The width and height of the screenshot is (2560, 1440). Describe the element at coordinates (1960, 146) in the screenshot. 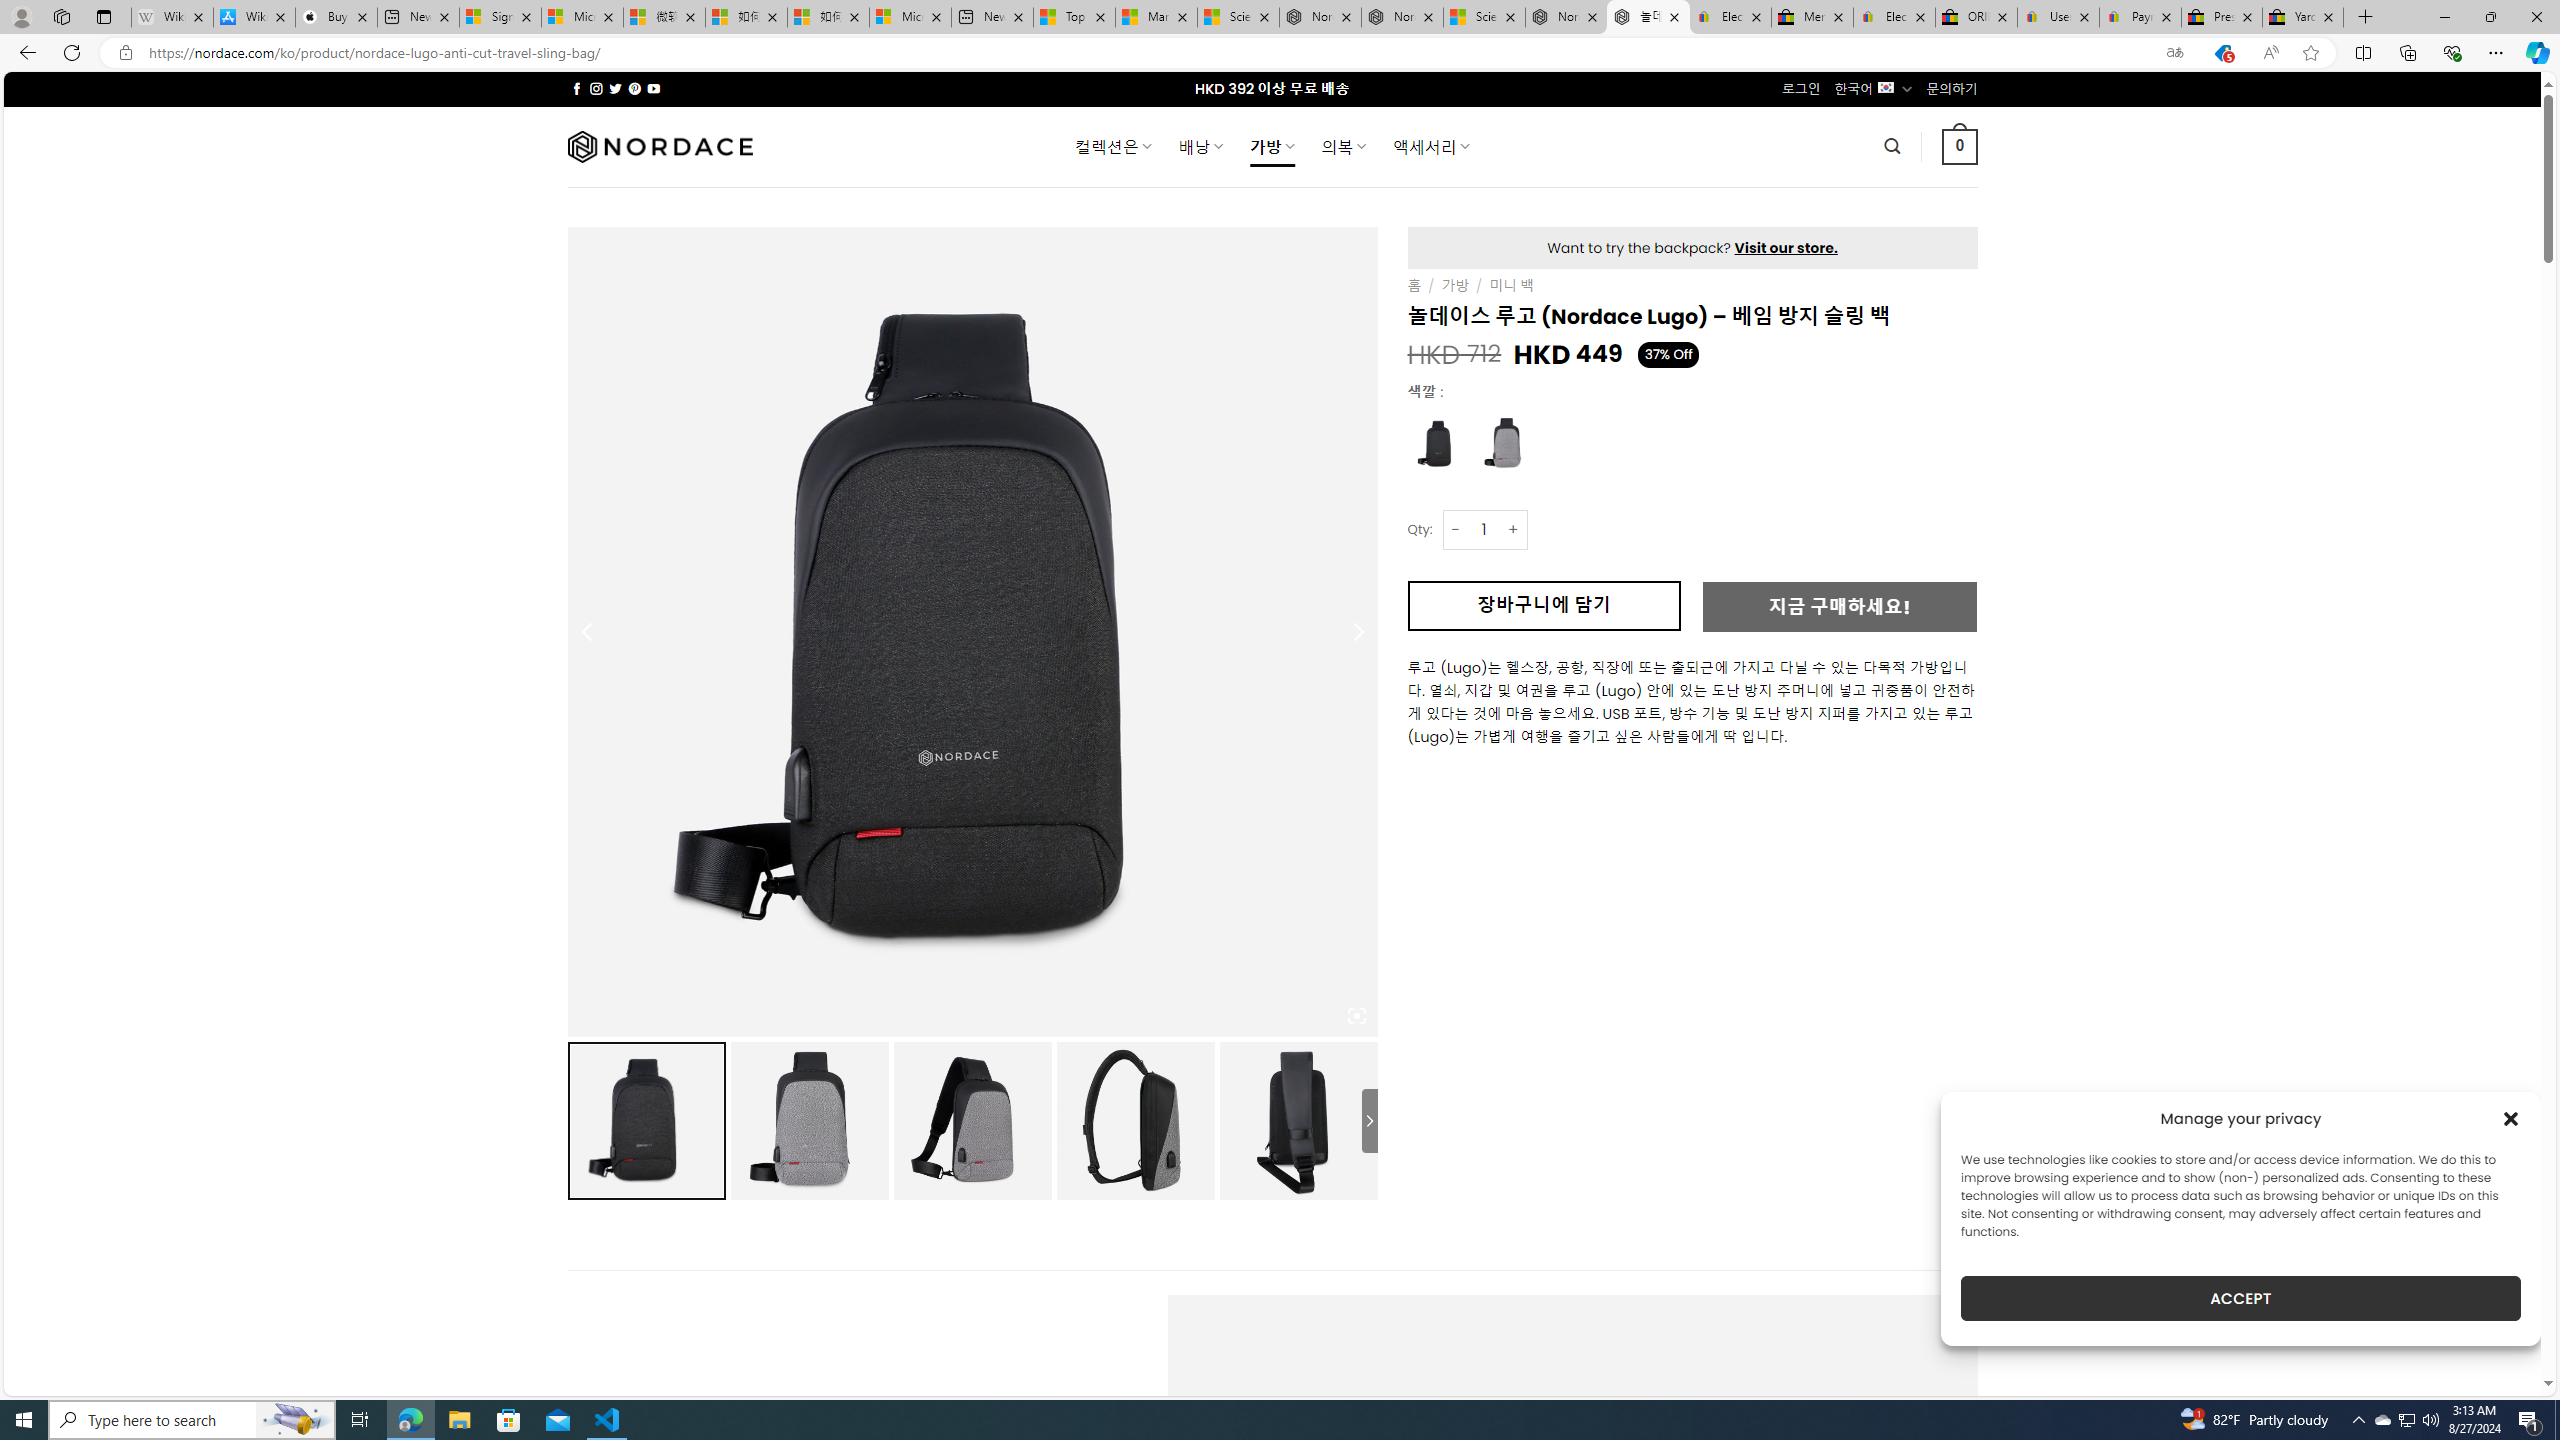

I see `  0  ` at that location.